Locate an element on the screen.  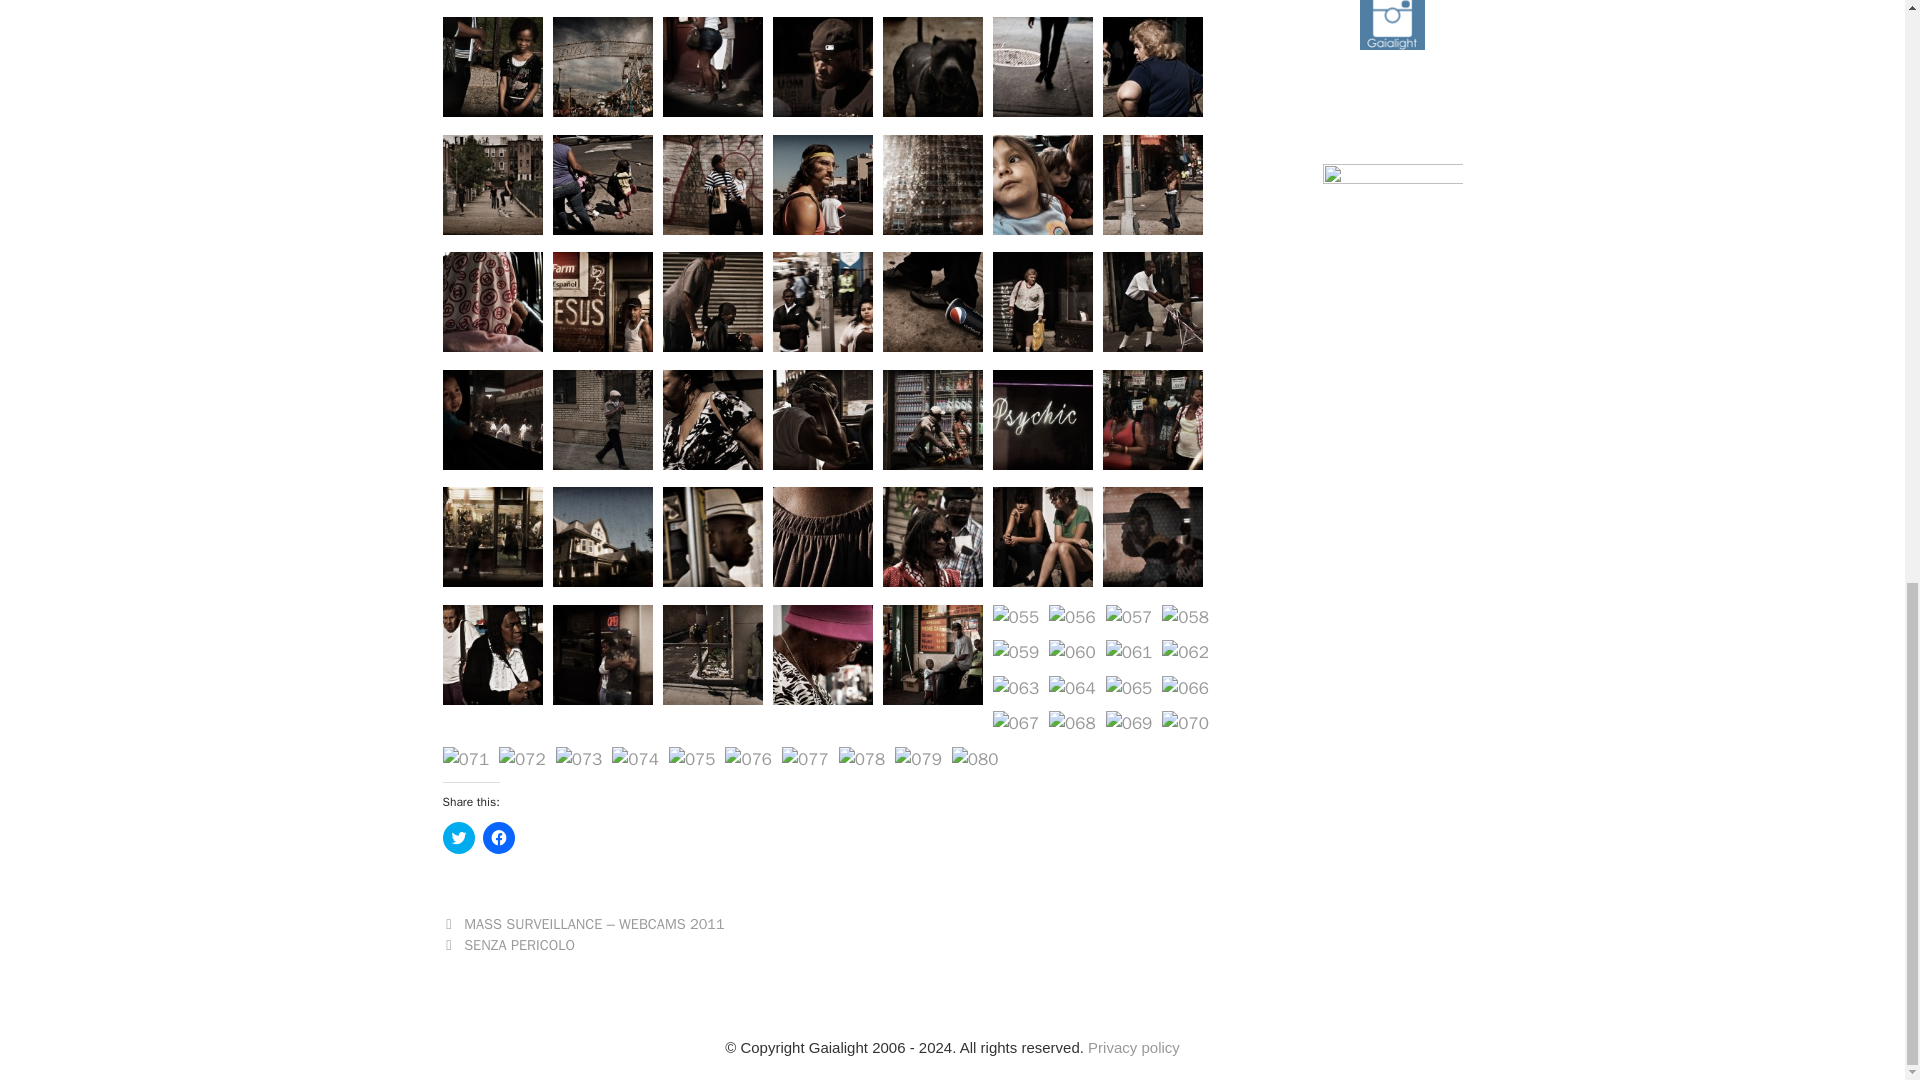
BROOKLYN BUZZ, 2010-2012 is located at coordinates (491, 2).